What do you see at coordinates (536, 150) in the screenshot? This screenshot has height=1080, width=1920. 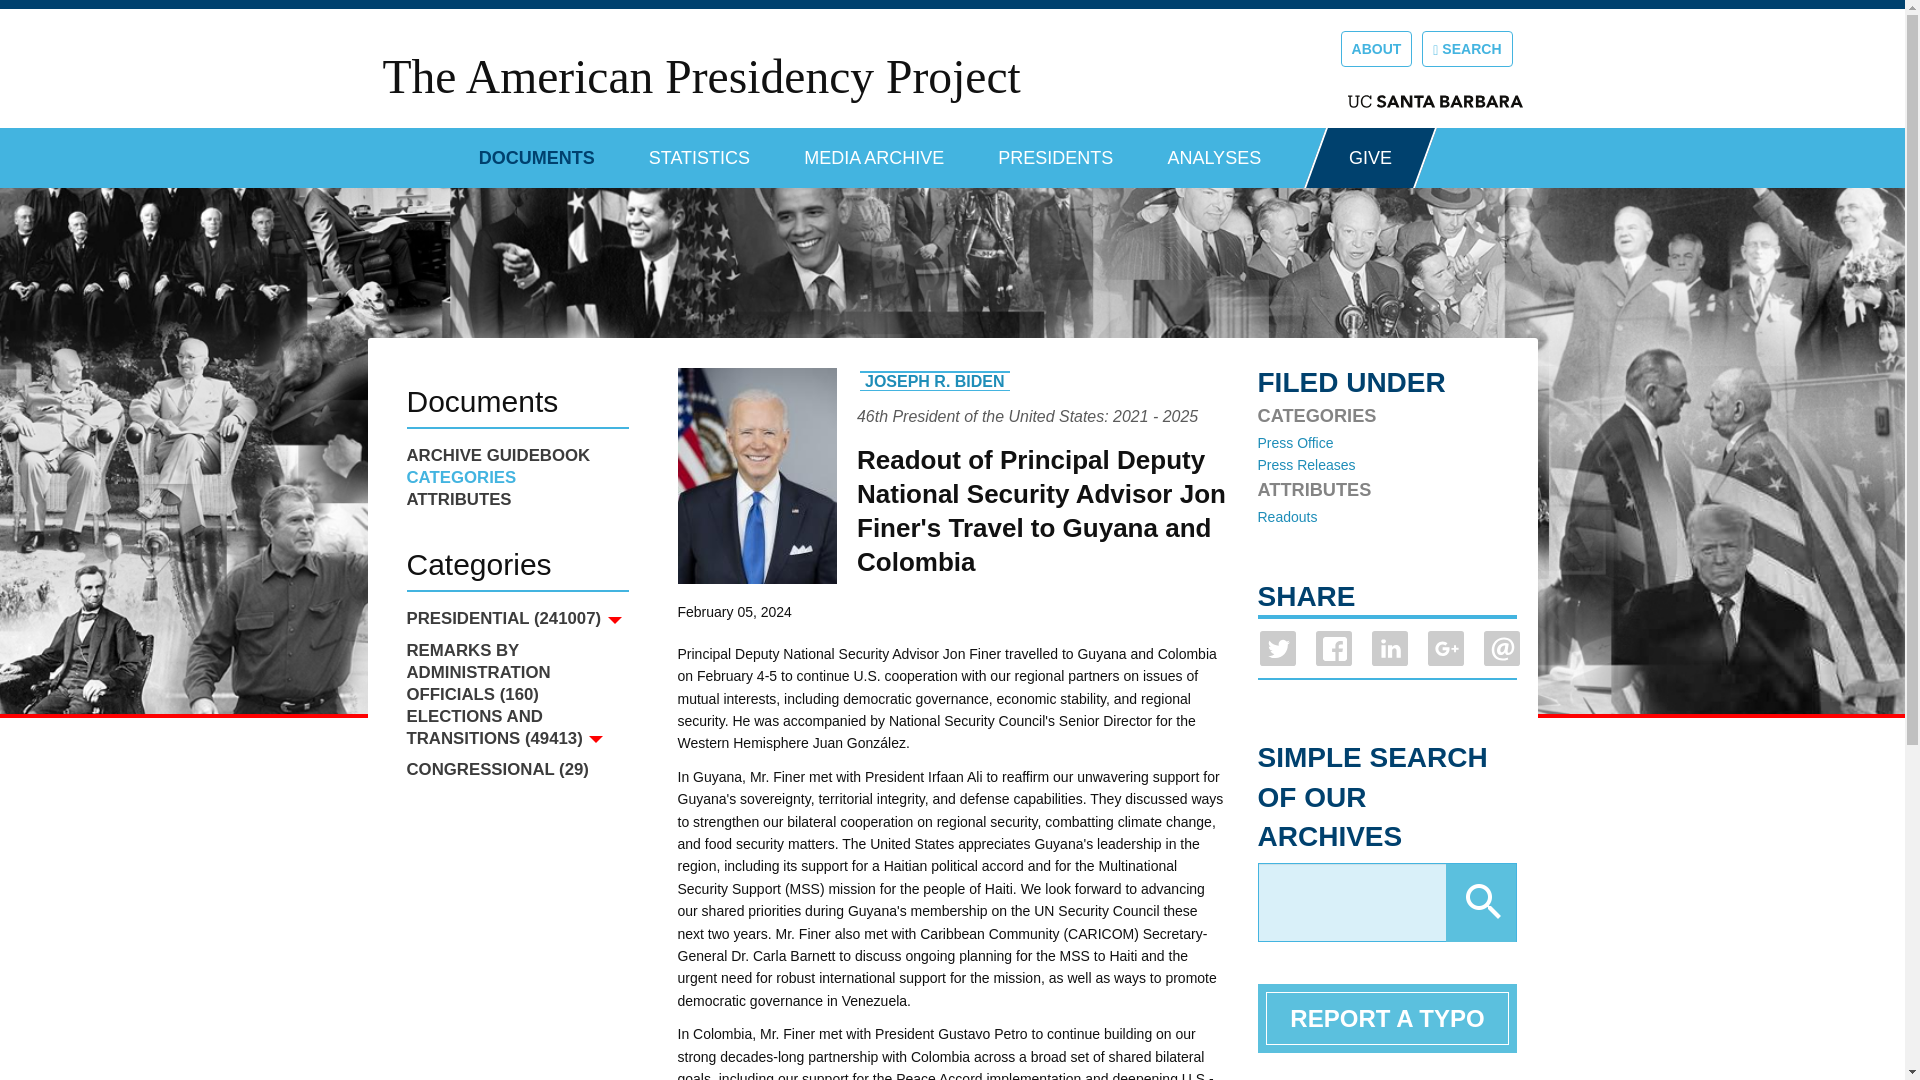 I see `DOCUMENTS` at bounding box center [536, 150].